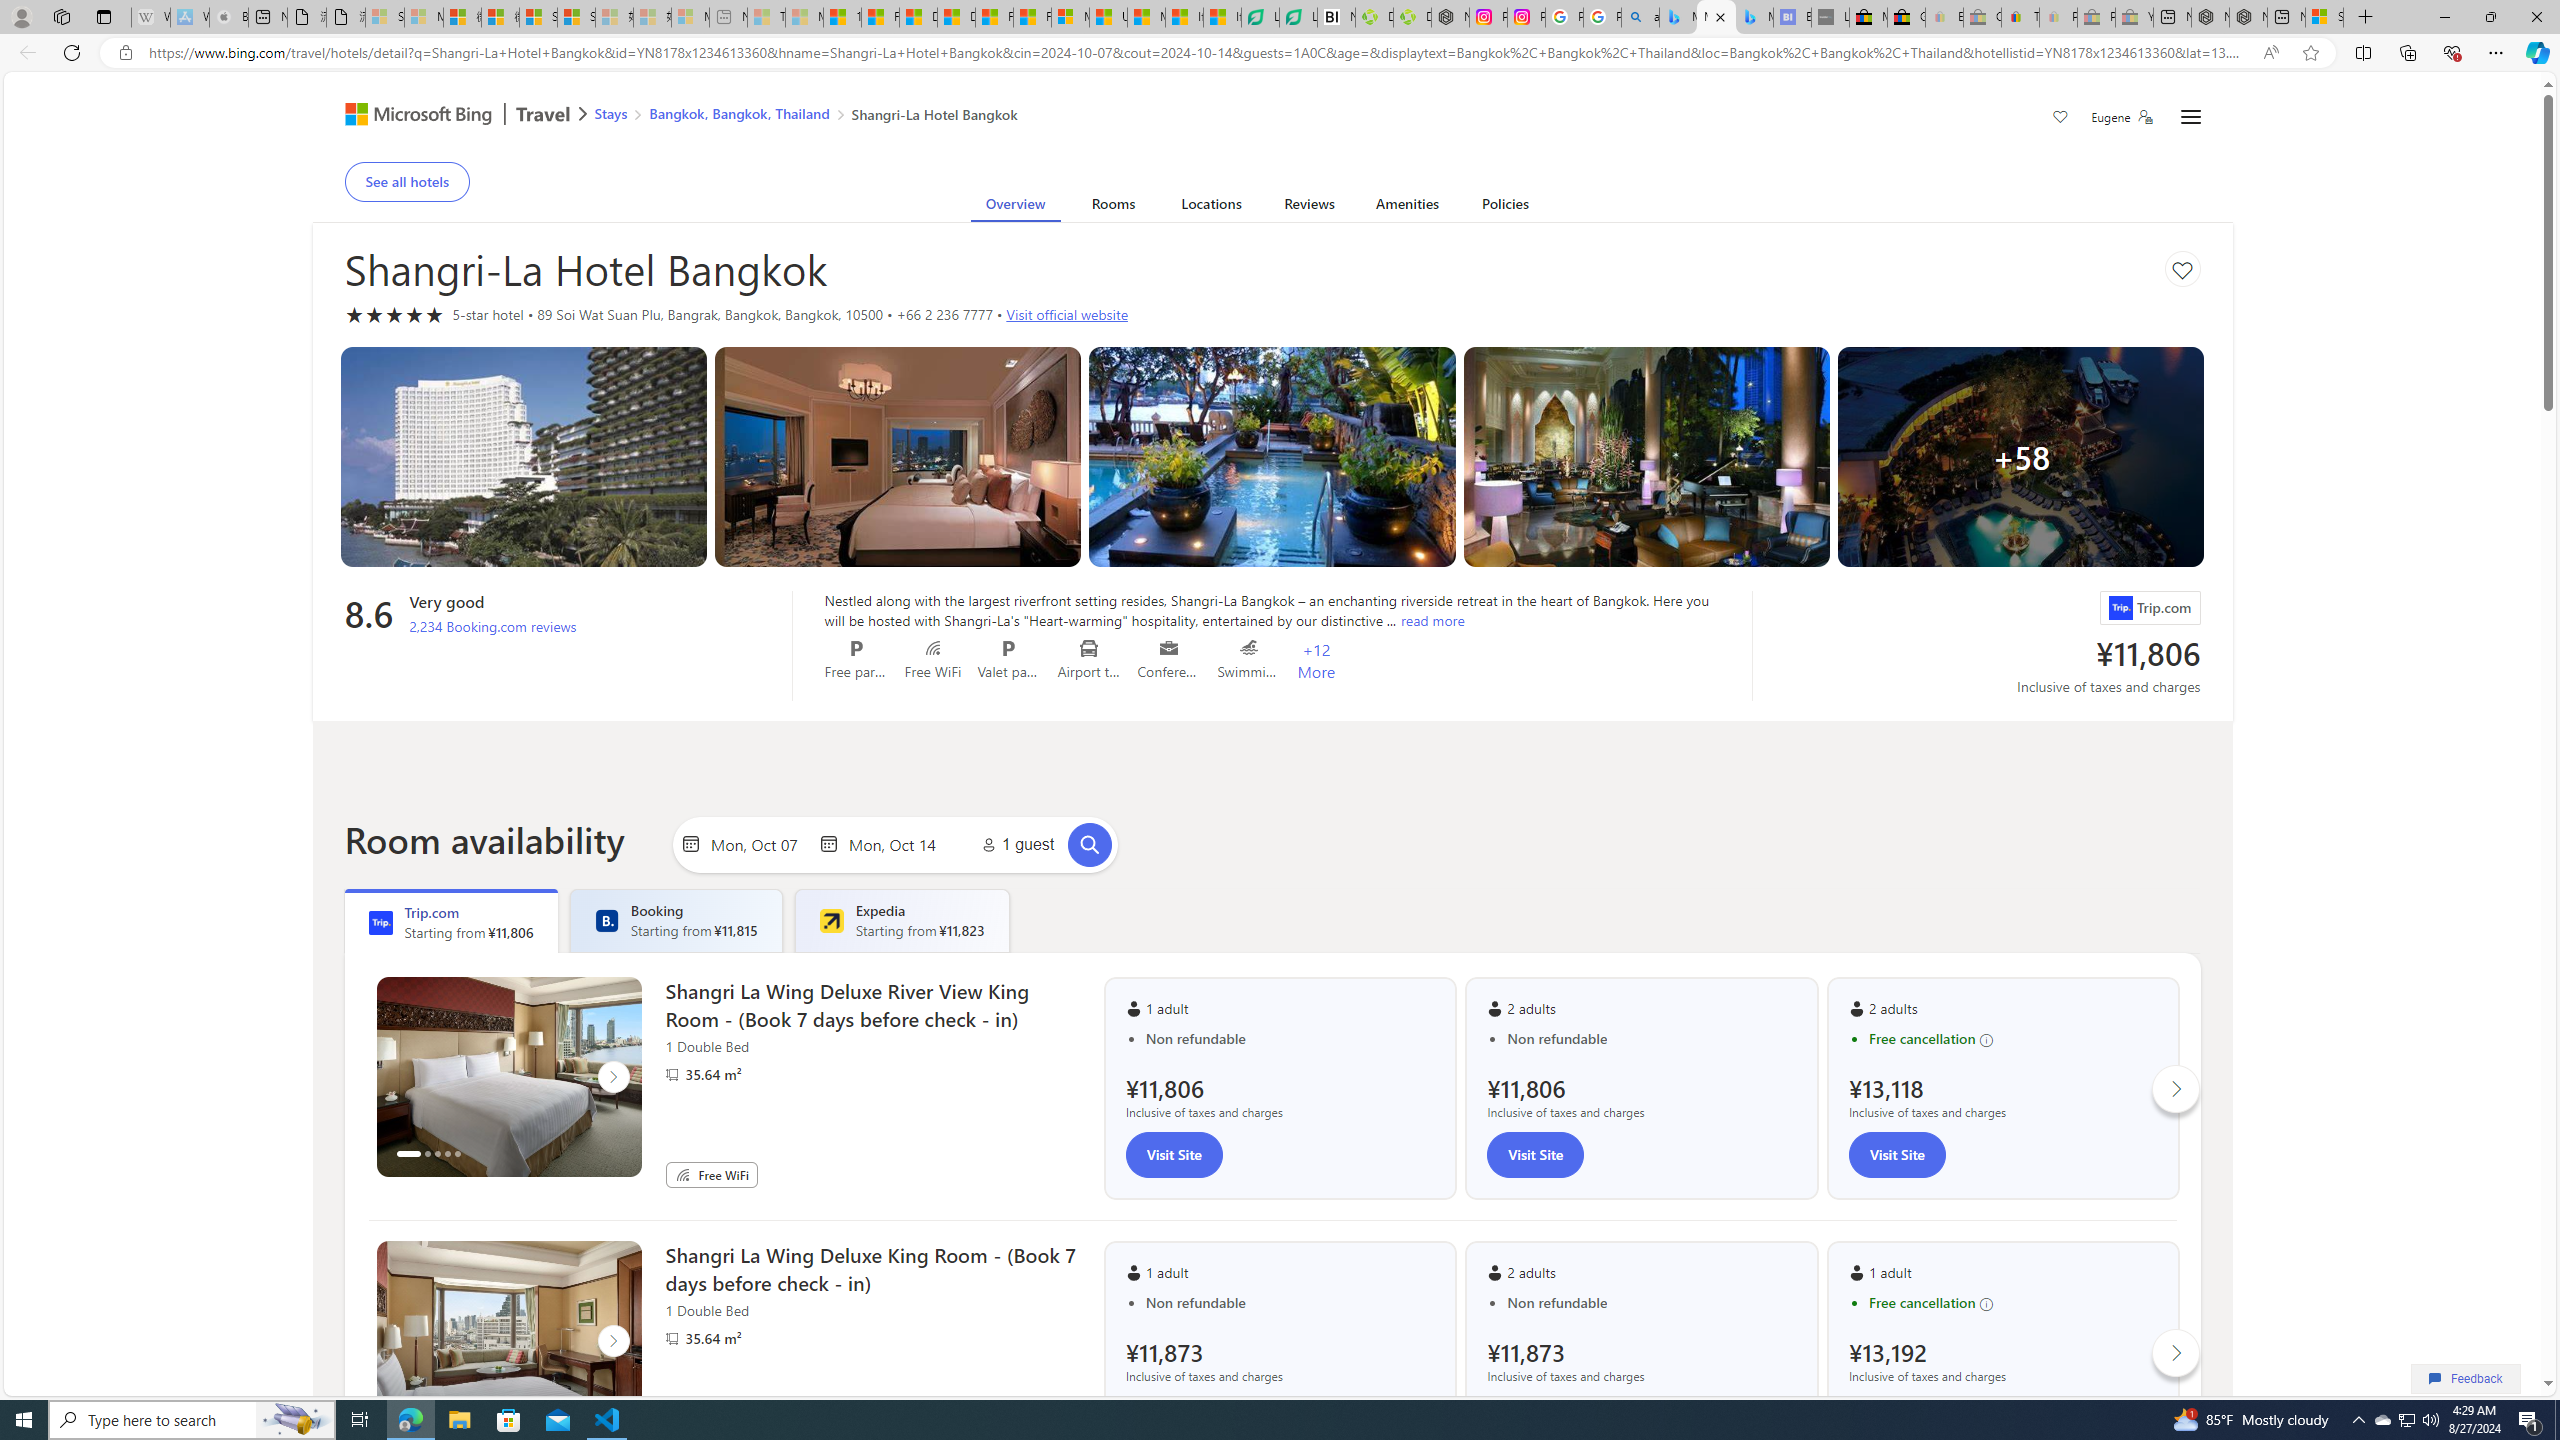 The width and height of the screenshot is (2560, 1440). Describe the element at coordinates (1089, 648) in the screenshot. I see `Airport transportation` at that location.